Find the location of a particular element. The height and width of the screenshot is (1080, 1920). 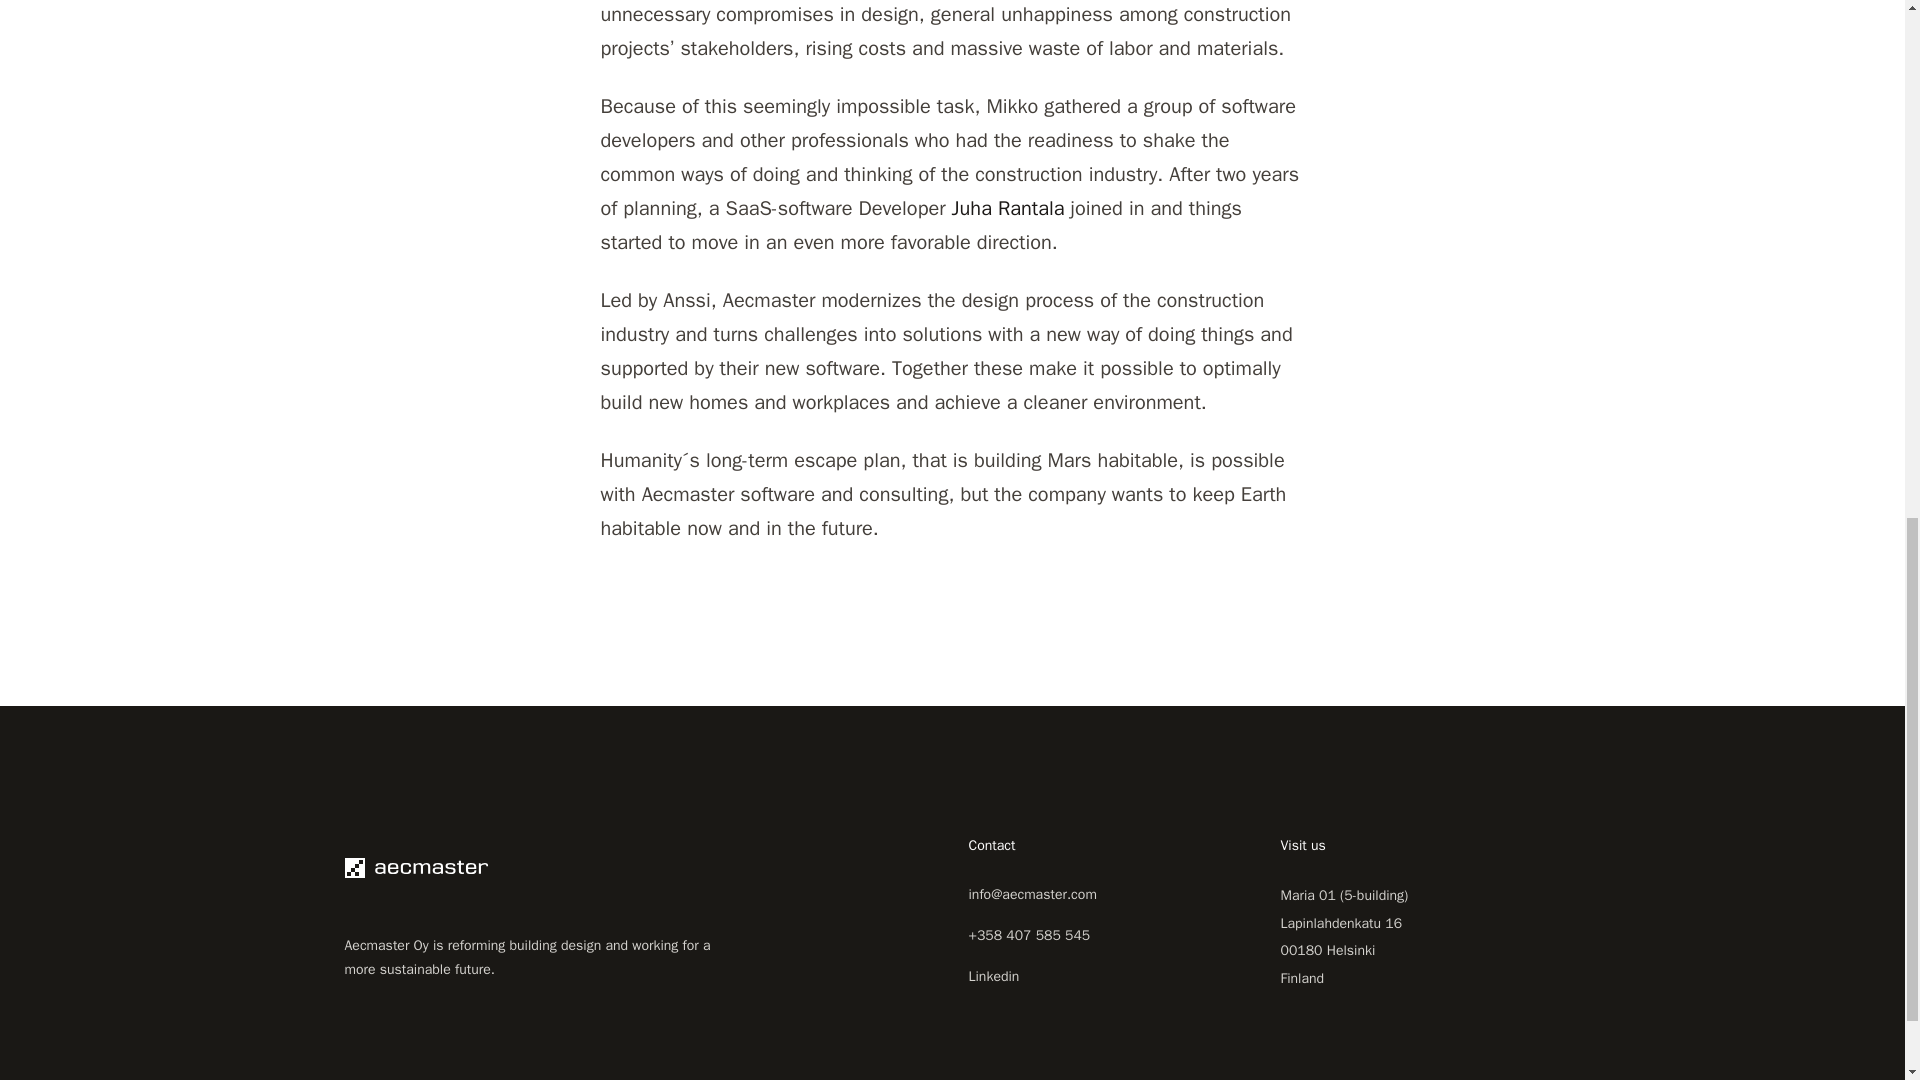

Linkedin is located at coordinates (993, 976).